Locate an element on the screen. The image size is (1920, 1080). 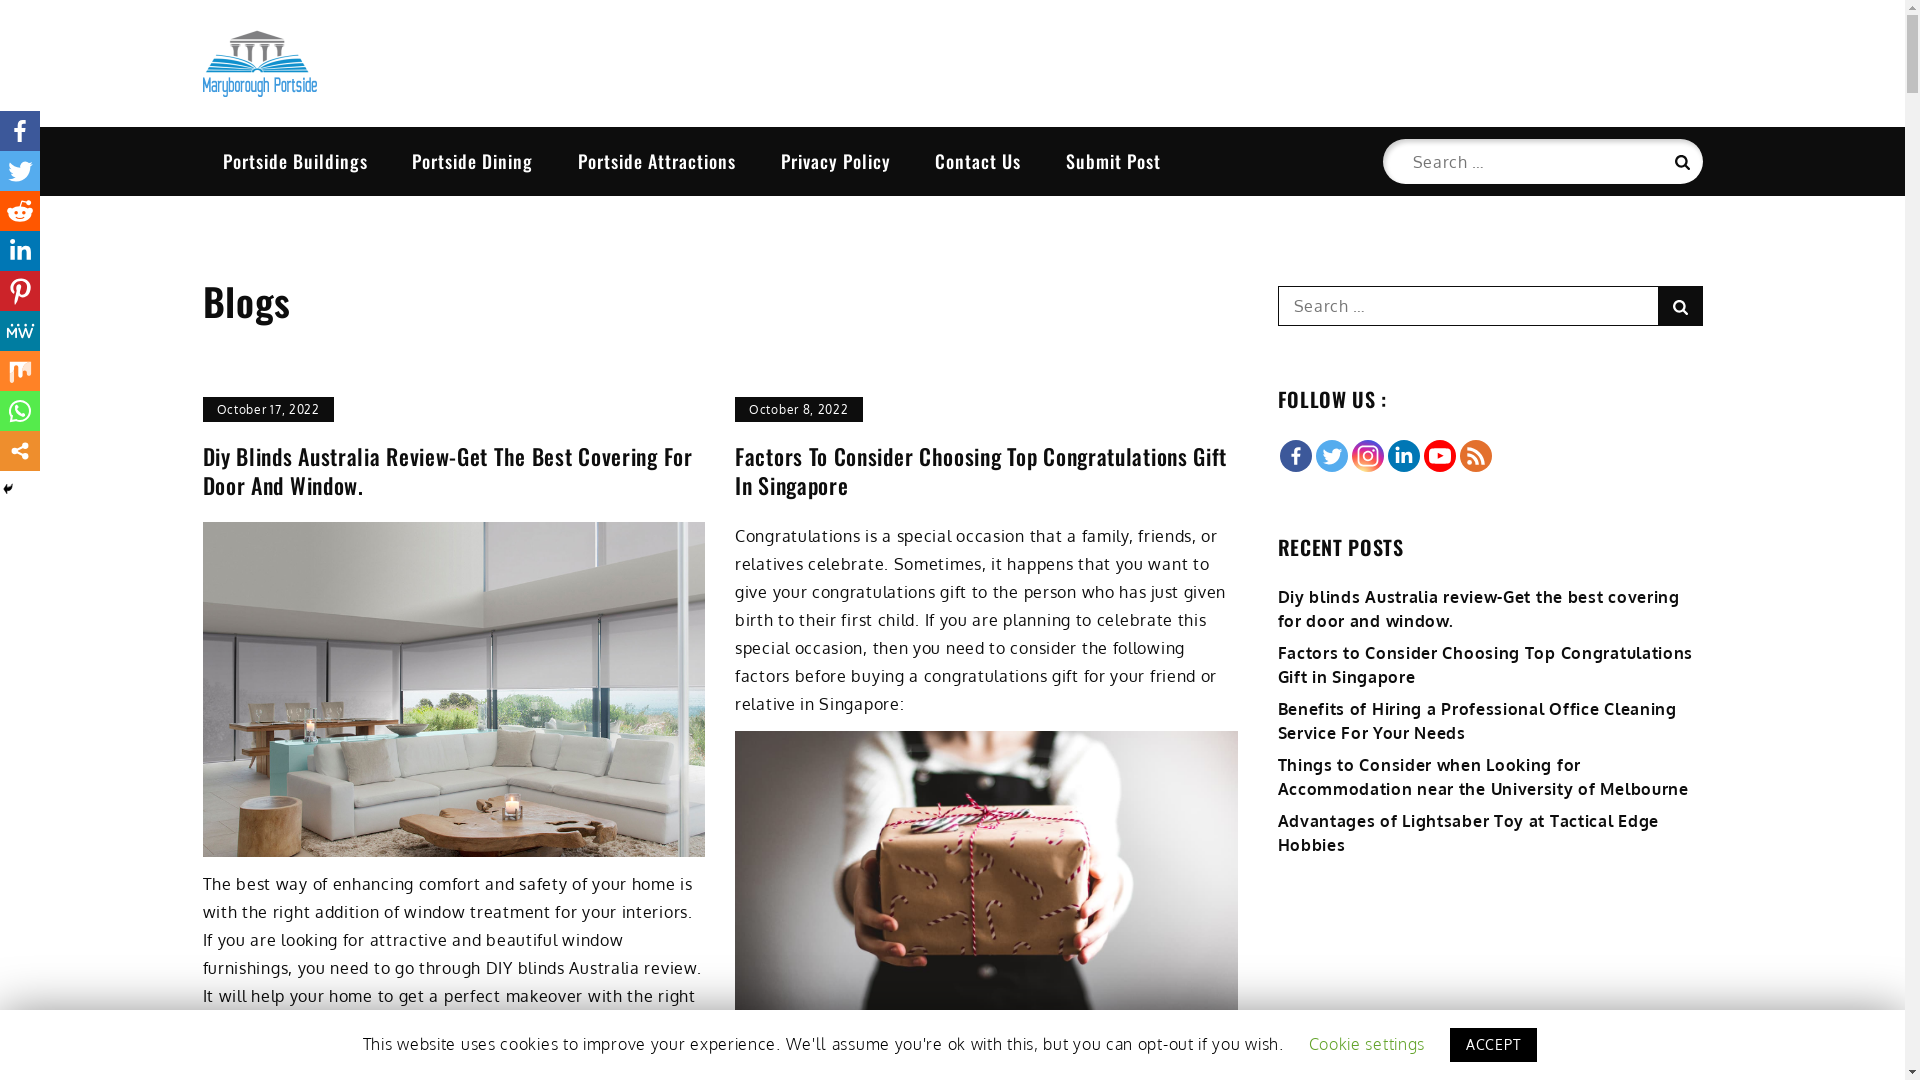
ACCEPT is located at coordinates (1494, 1045).